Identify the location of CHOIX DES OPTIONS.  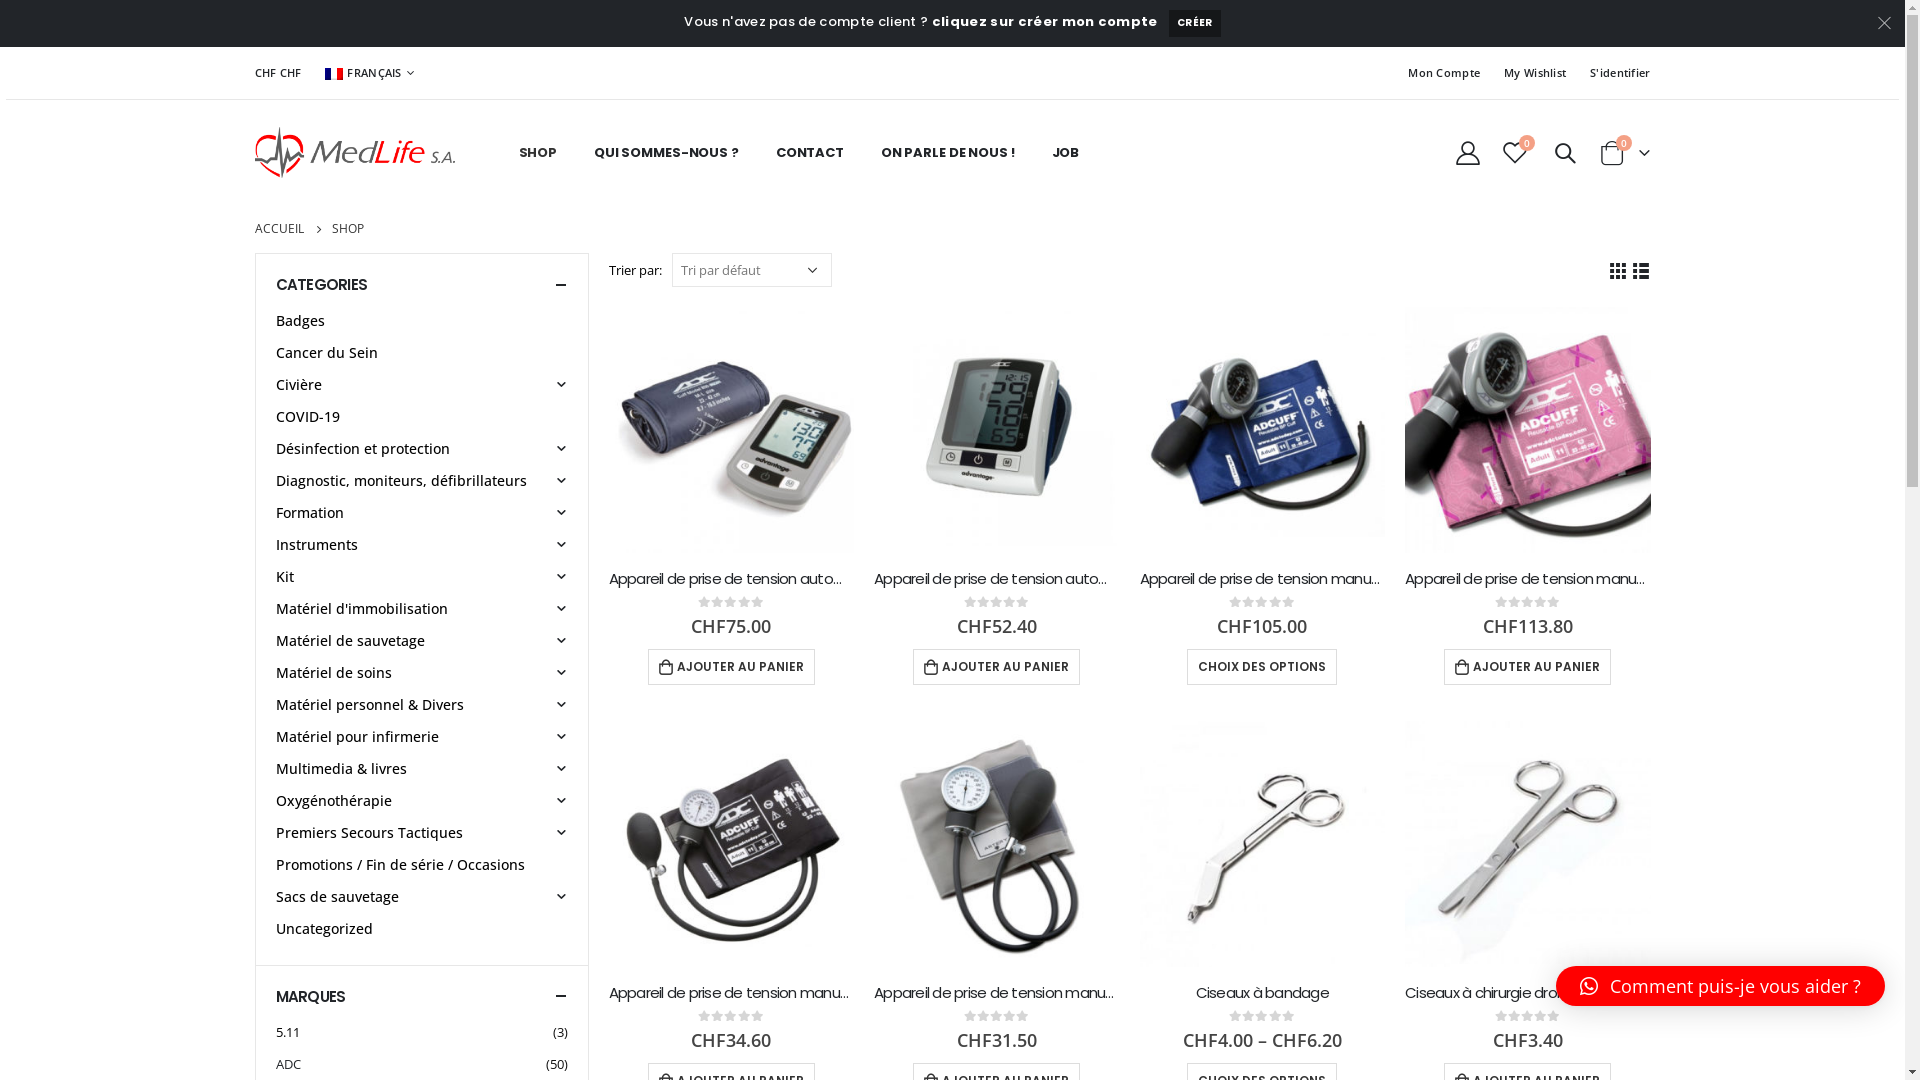
(1262, 667).